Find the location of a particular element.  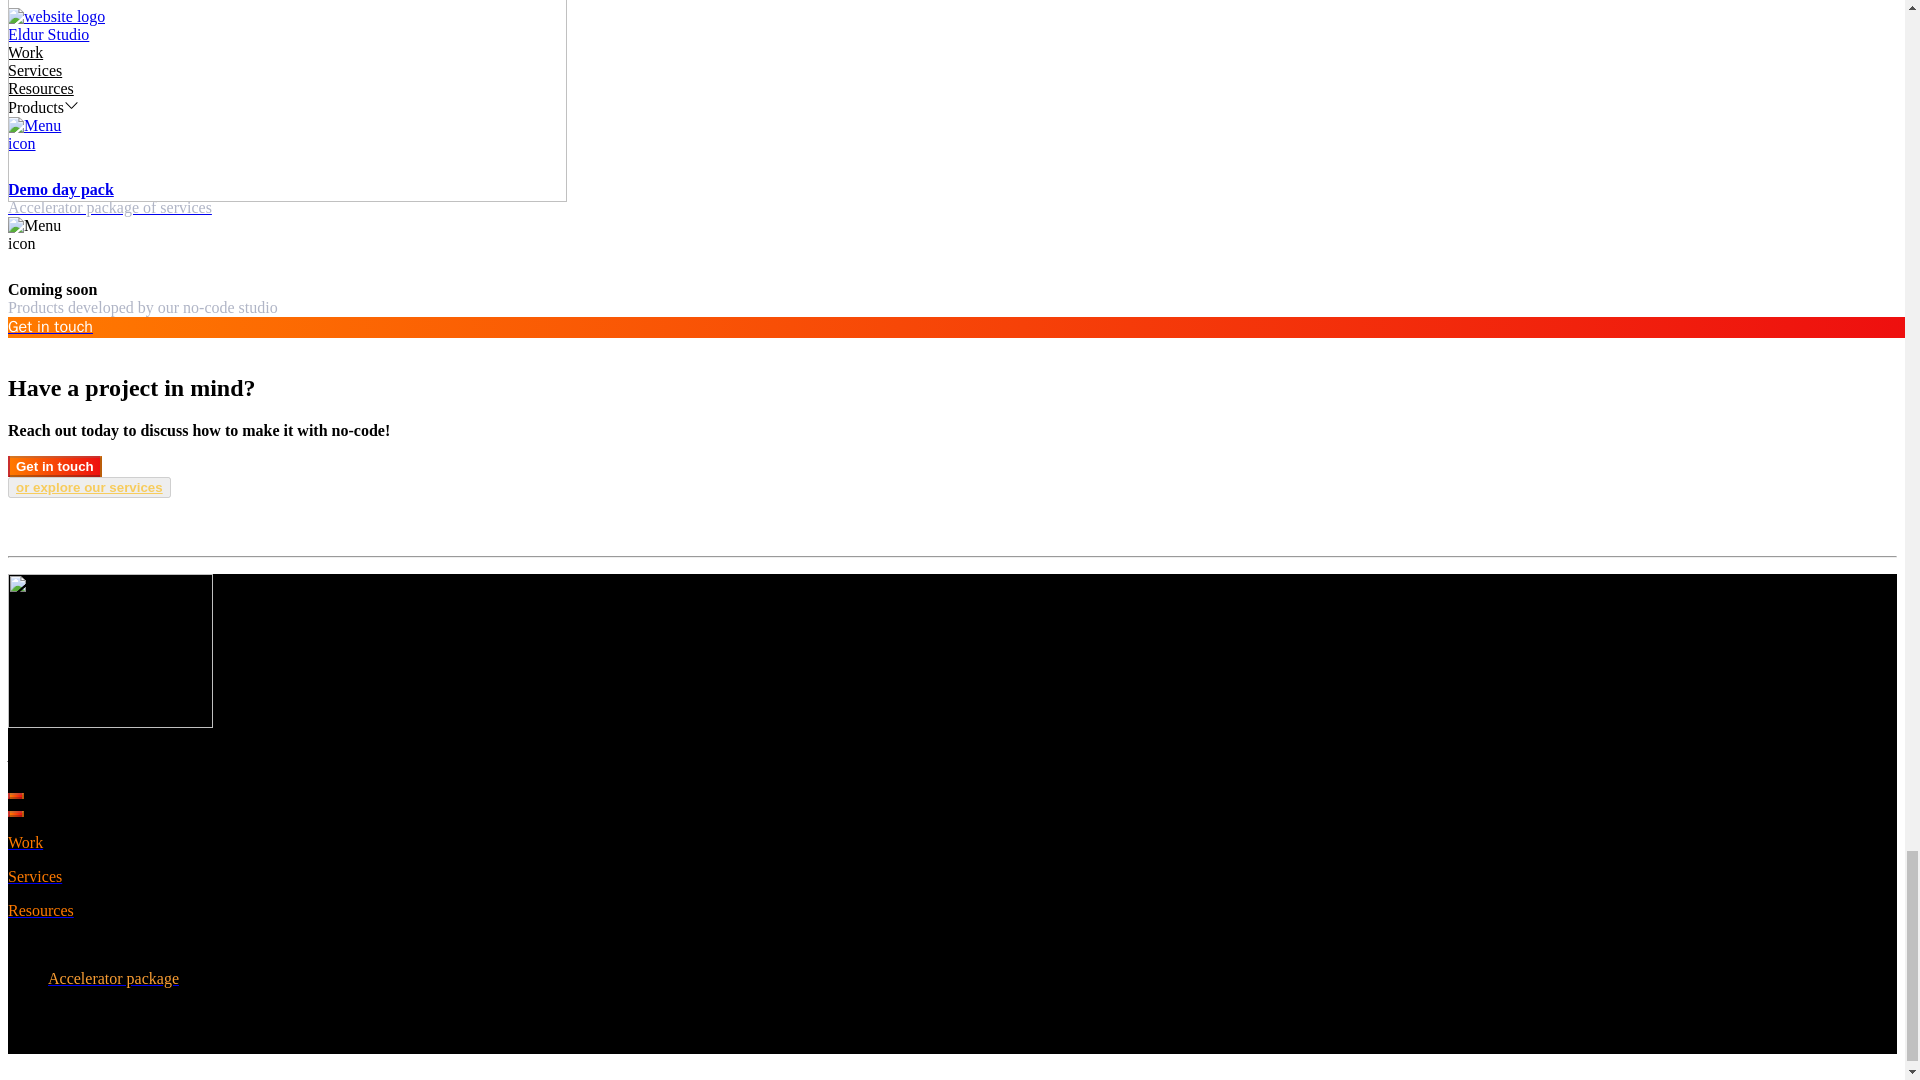

Services is located at coordinates (34, 876).